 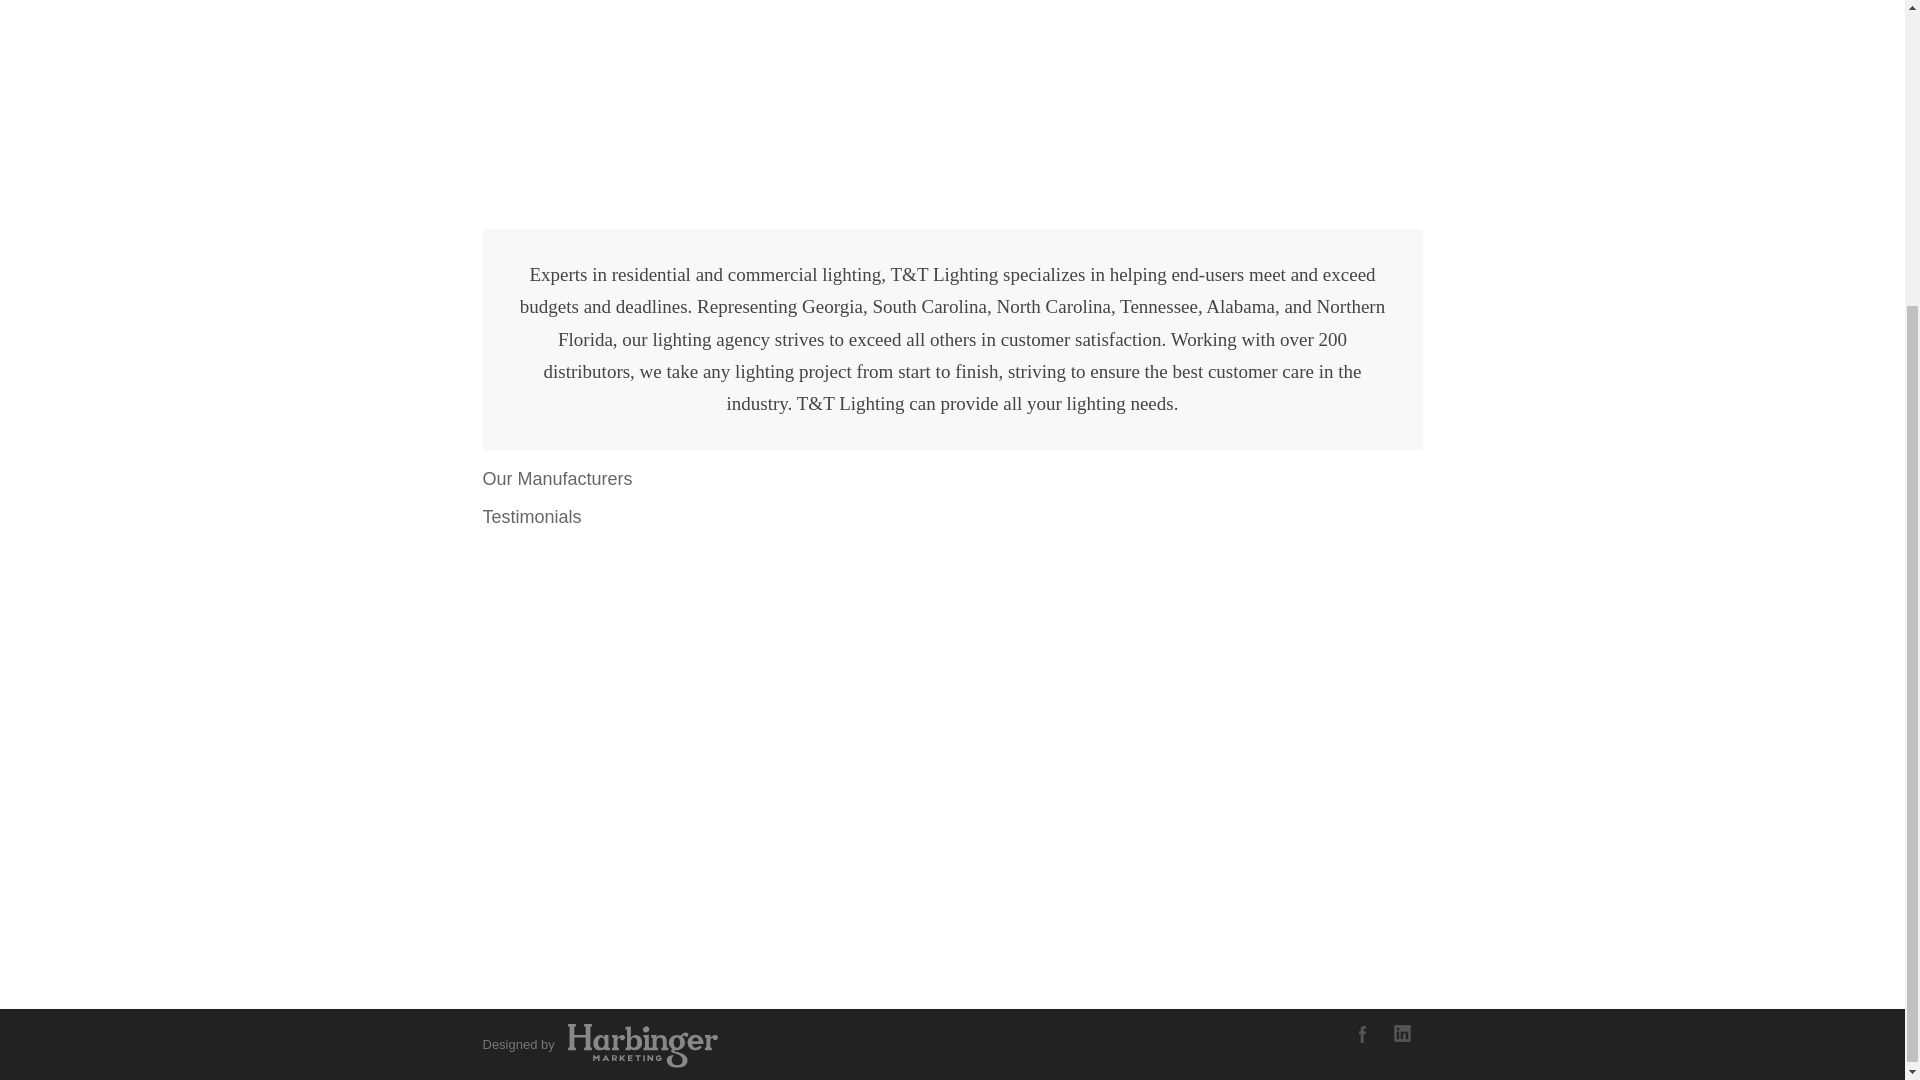 I want to click on Facebook, so click(x=1362, y=1034).